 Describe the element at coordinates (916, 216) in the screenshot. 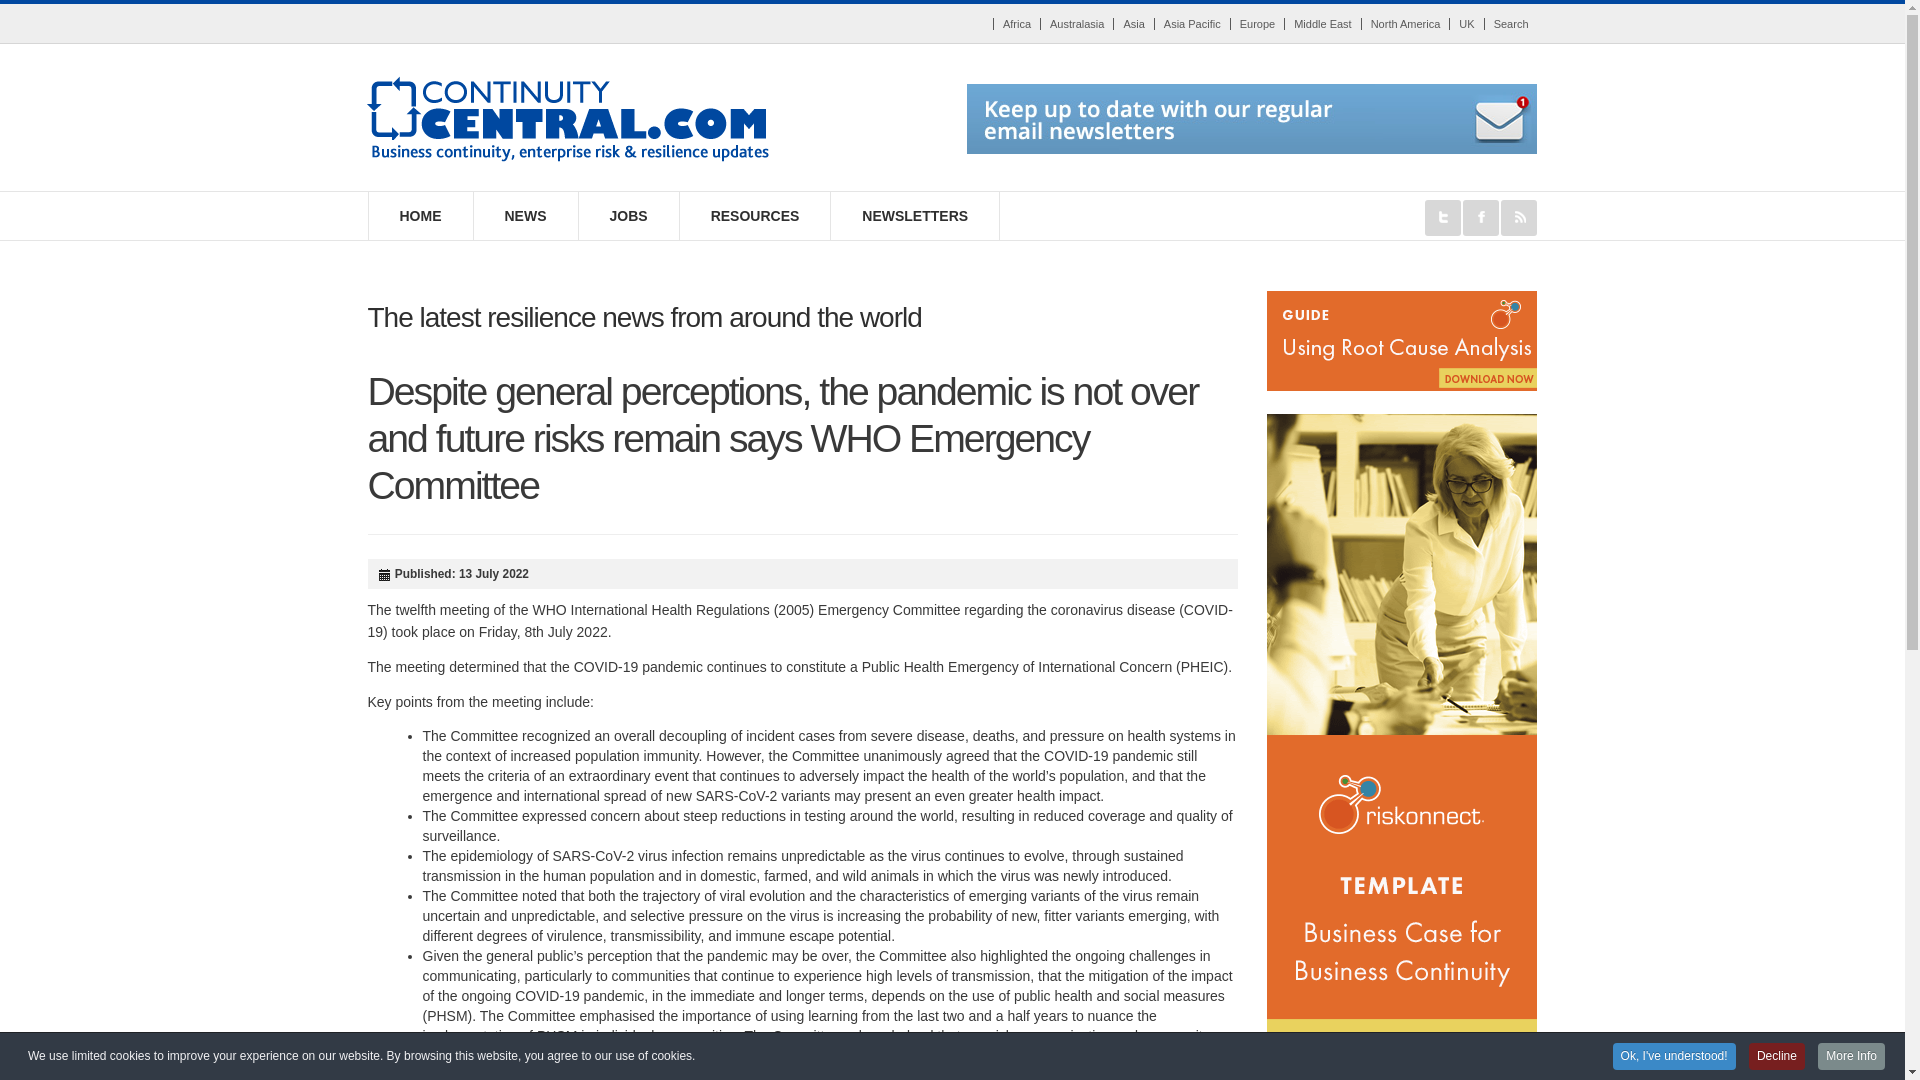

I see `NEWSLETTERS` at that location.